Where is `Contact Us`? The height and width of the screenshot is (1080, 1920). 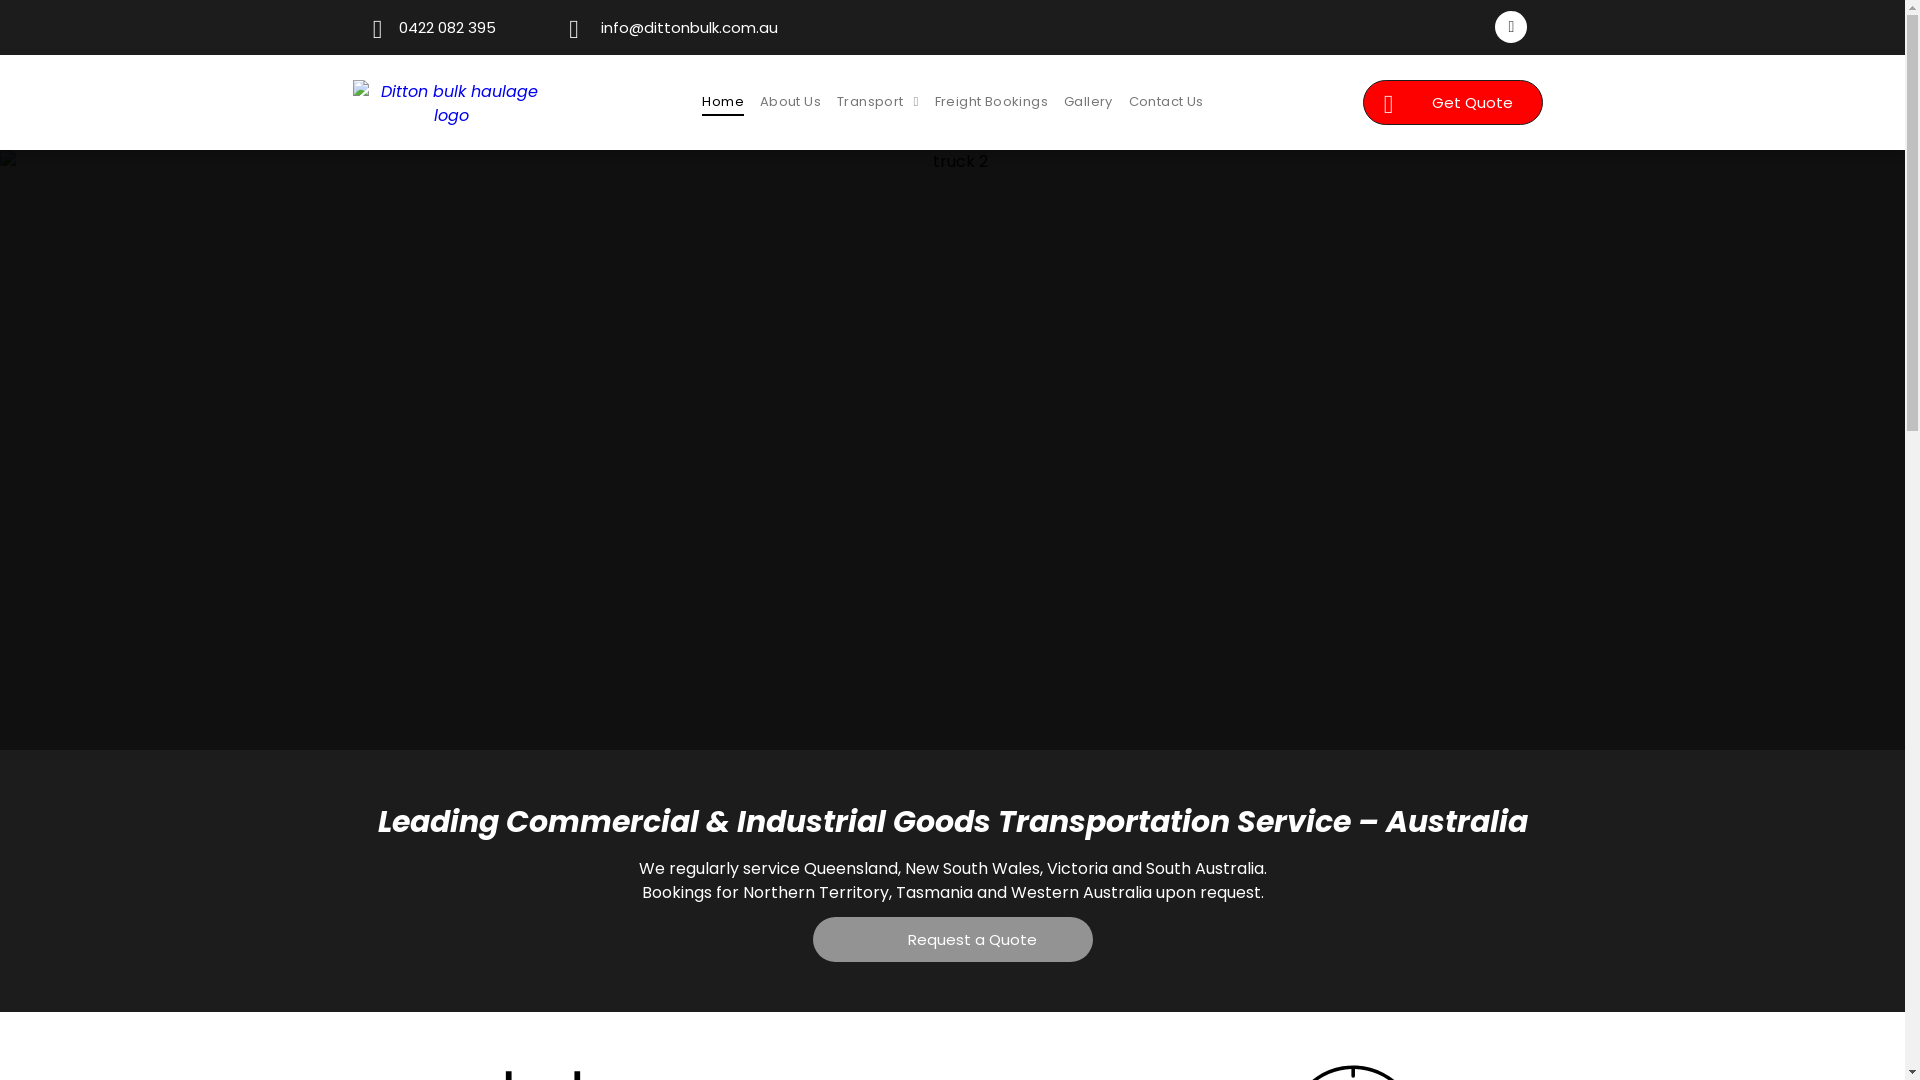 Contact Us is located at coordinates (1166, 102).